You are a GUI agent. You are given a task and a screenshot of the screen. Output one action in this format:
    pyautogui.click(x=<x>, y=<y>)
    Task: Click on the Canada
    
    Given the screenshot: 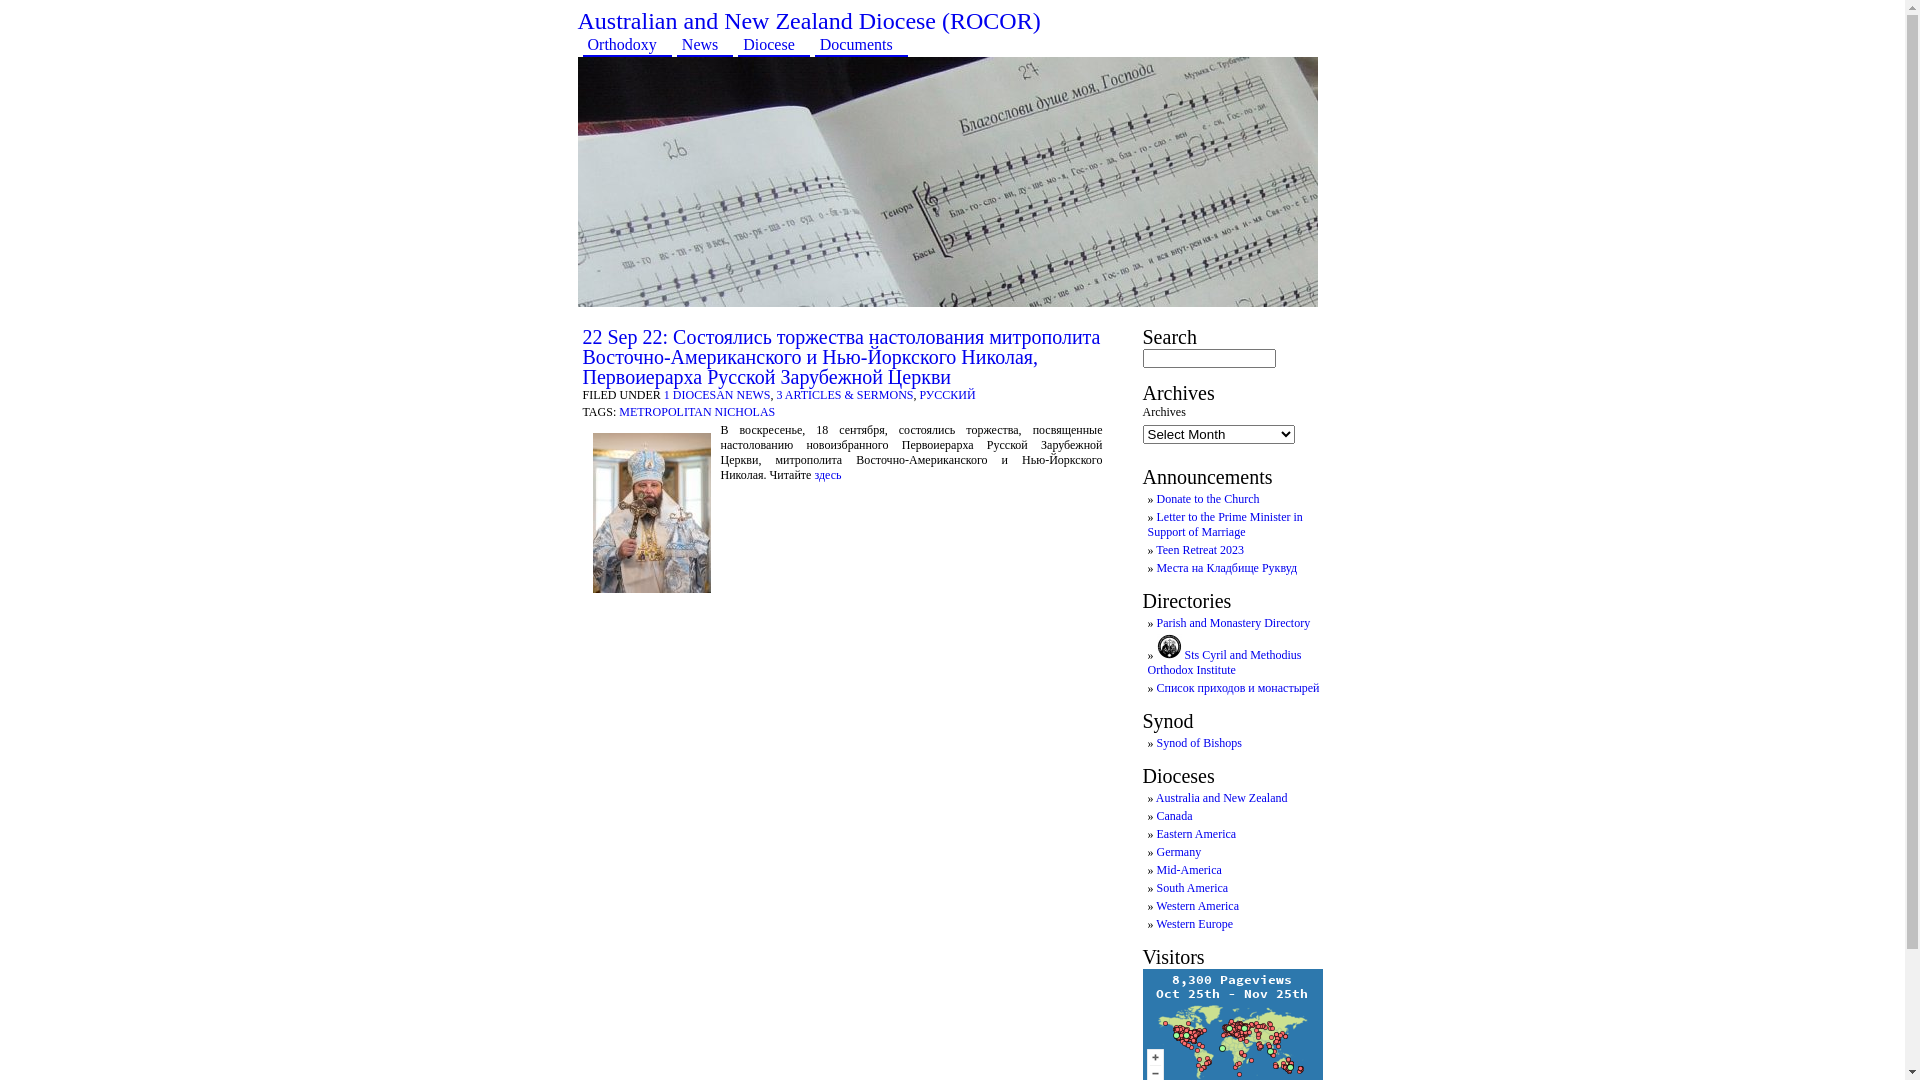 What is the action you would take?
    pyautogui.click(x=1174, y=816)
    